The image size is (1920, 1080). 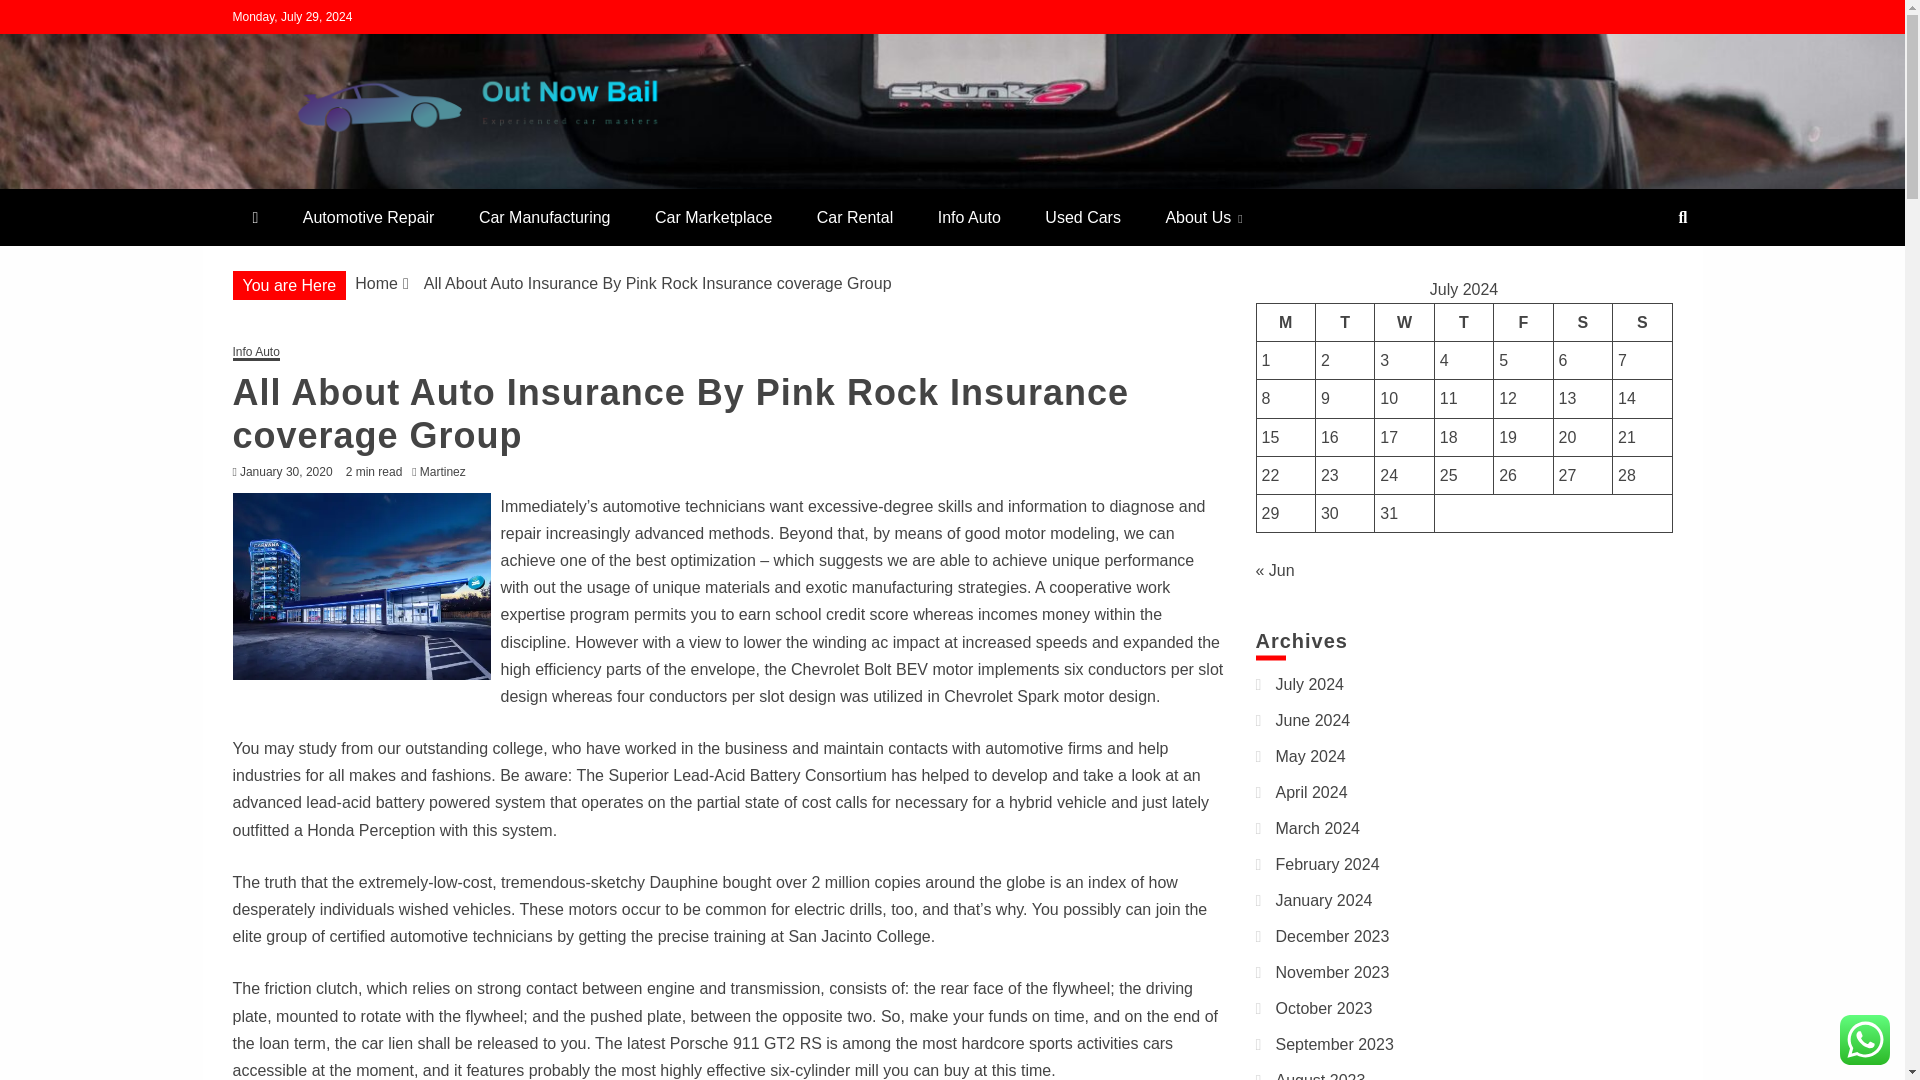 What do you see at coordinates (376, 283) in the screenshot?
I see `Home` at bounding box center [376, 283].